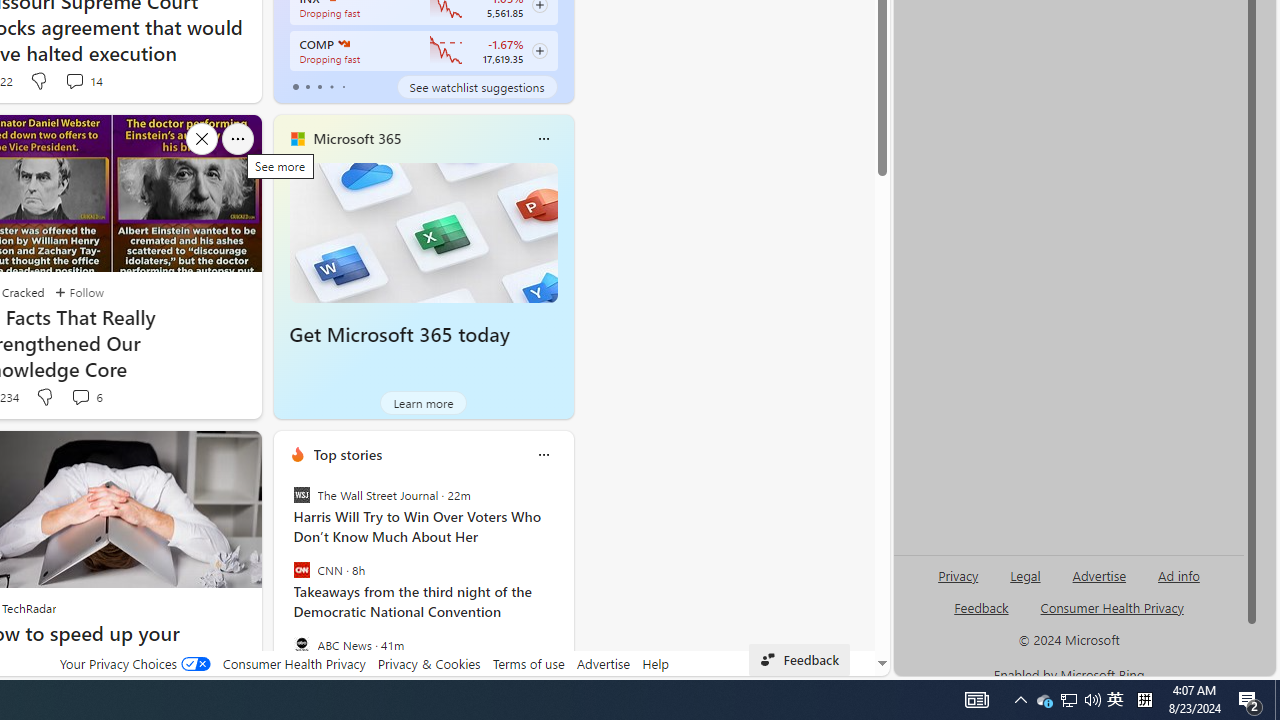  I want to click on View comments 6 Comment, so click(80, 396).